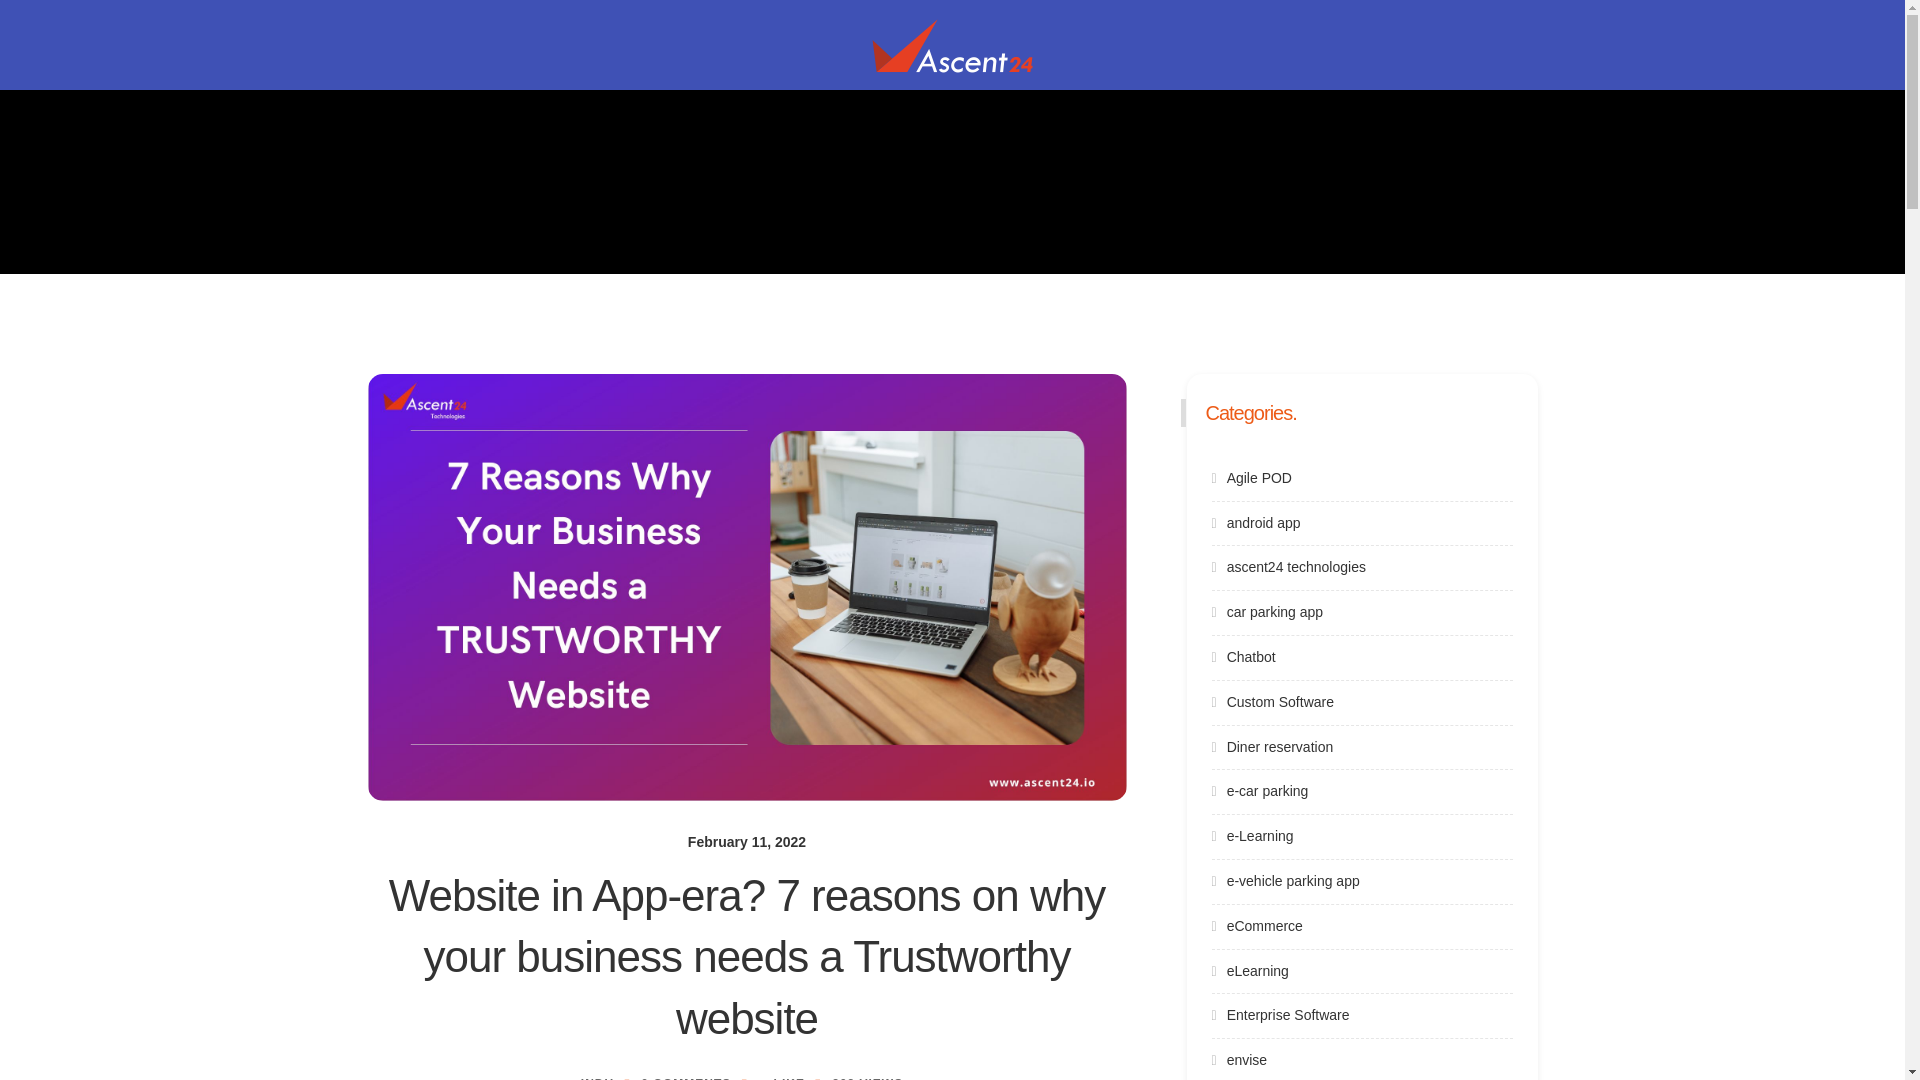  I want to click on 0 COMMENTS, so click(686, 1078).